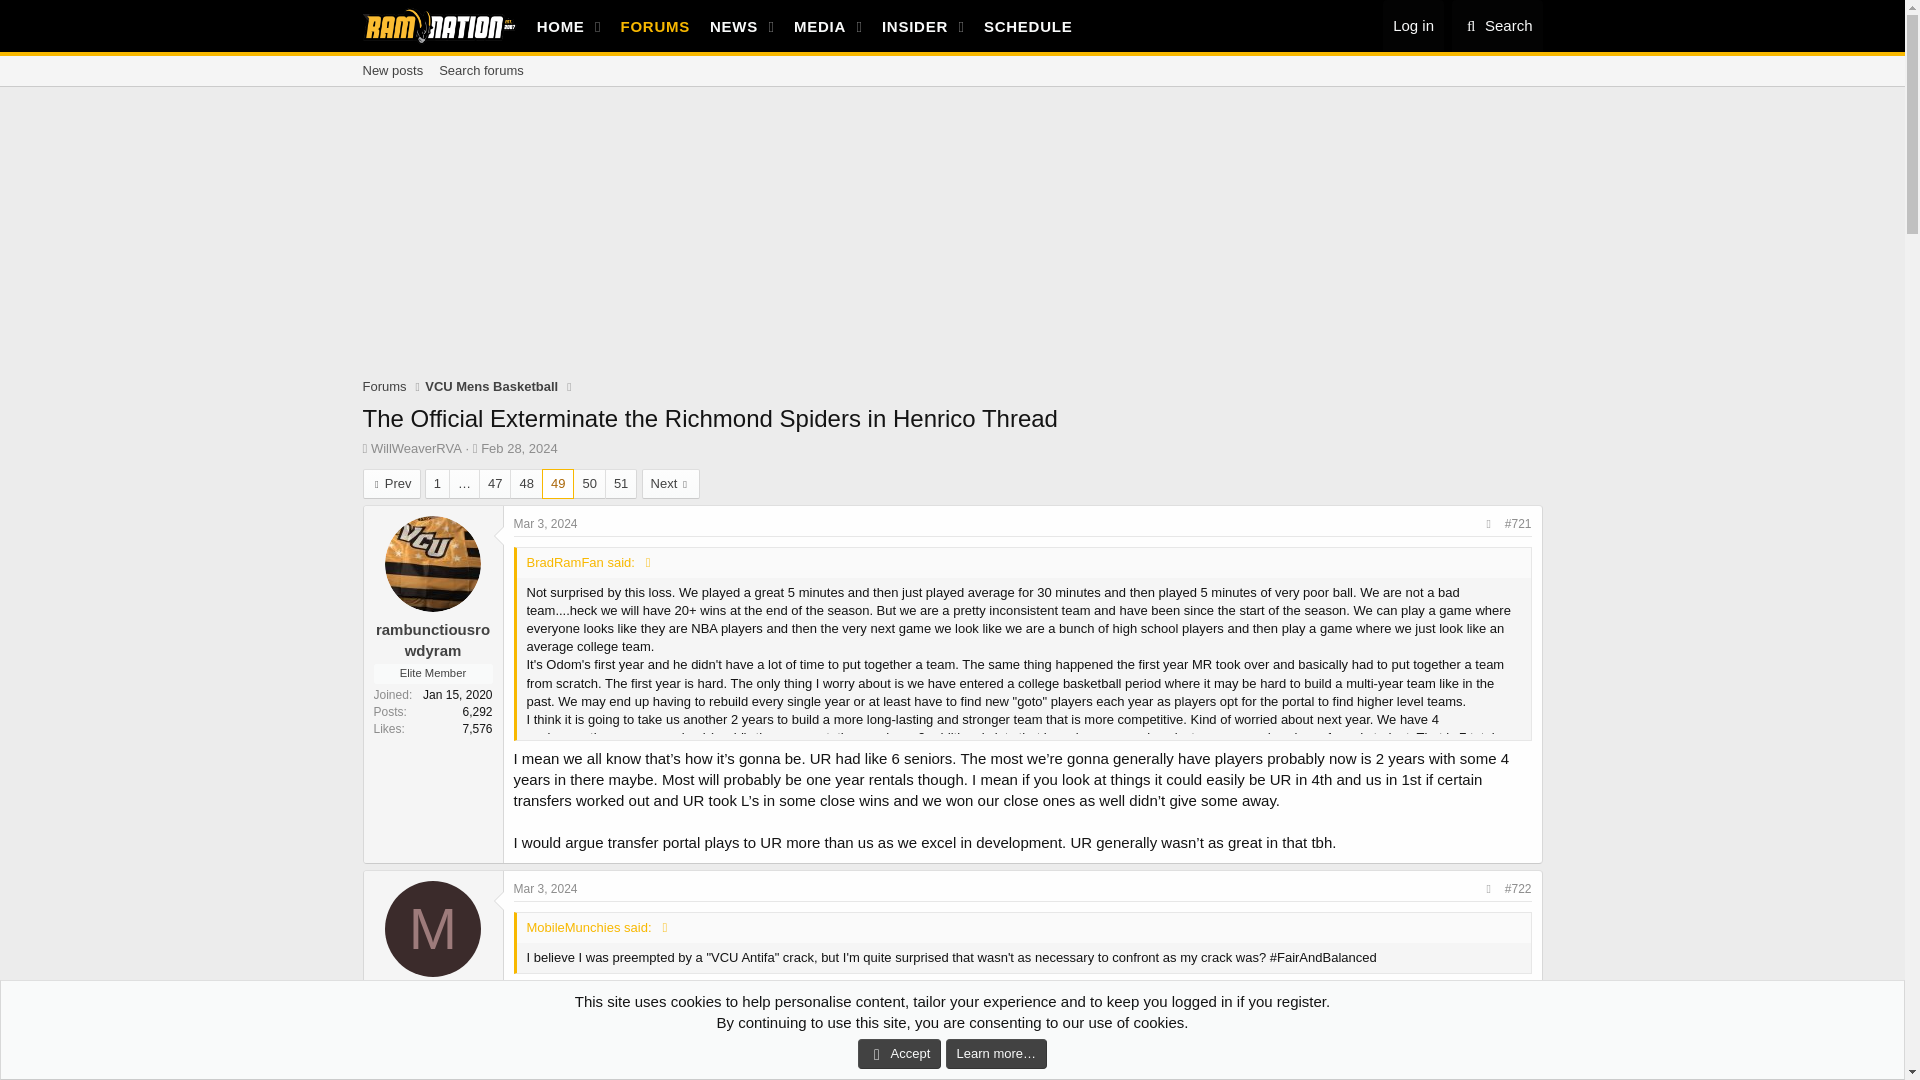 The image size is (1920, 1080). I want to click on Mar 3, 2024 at 4:12 PM, so click(546, 889).